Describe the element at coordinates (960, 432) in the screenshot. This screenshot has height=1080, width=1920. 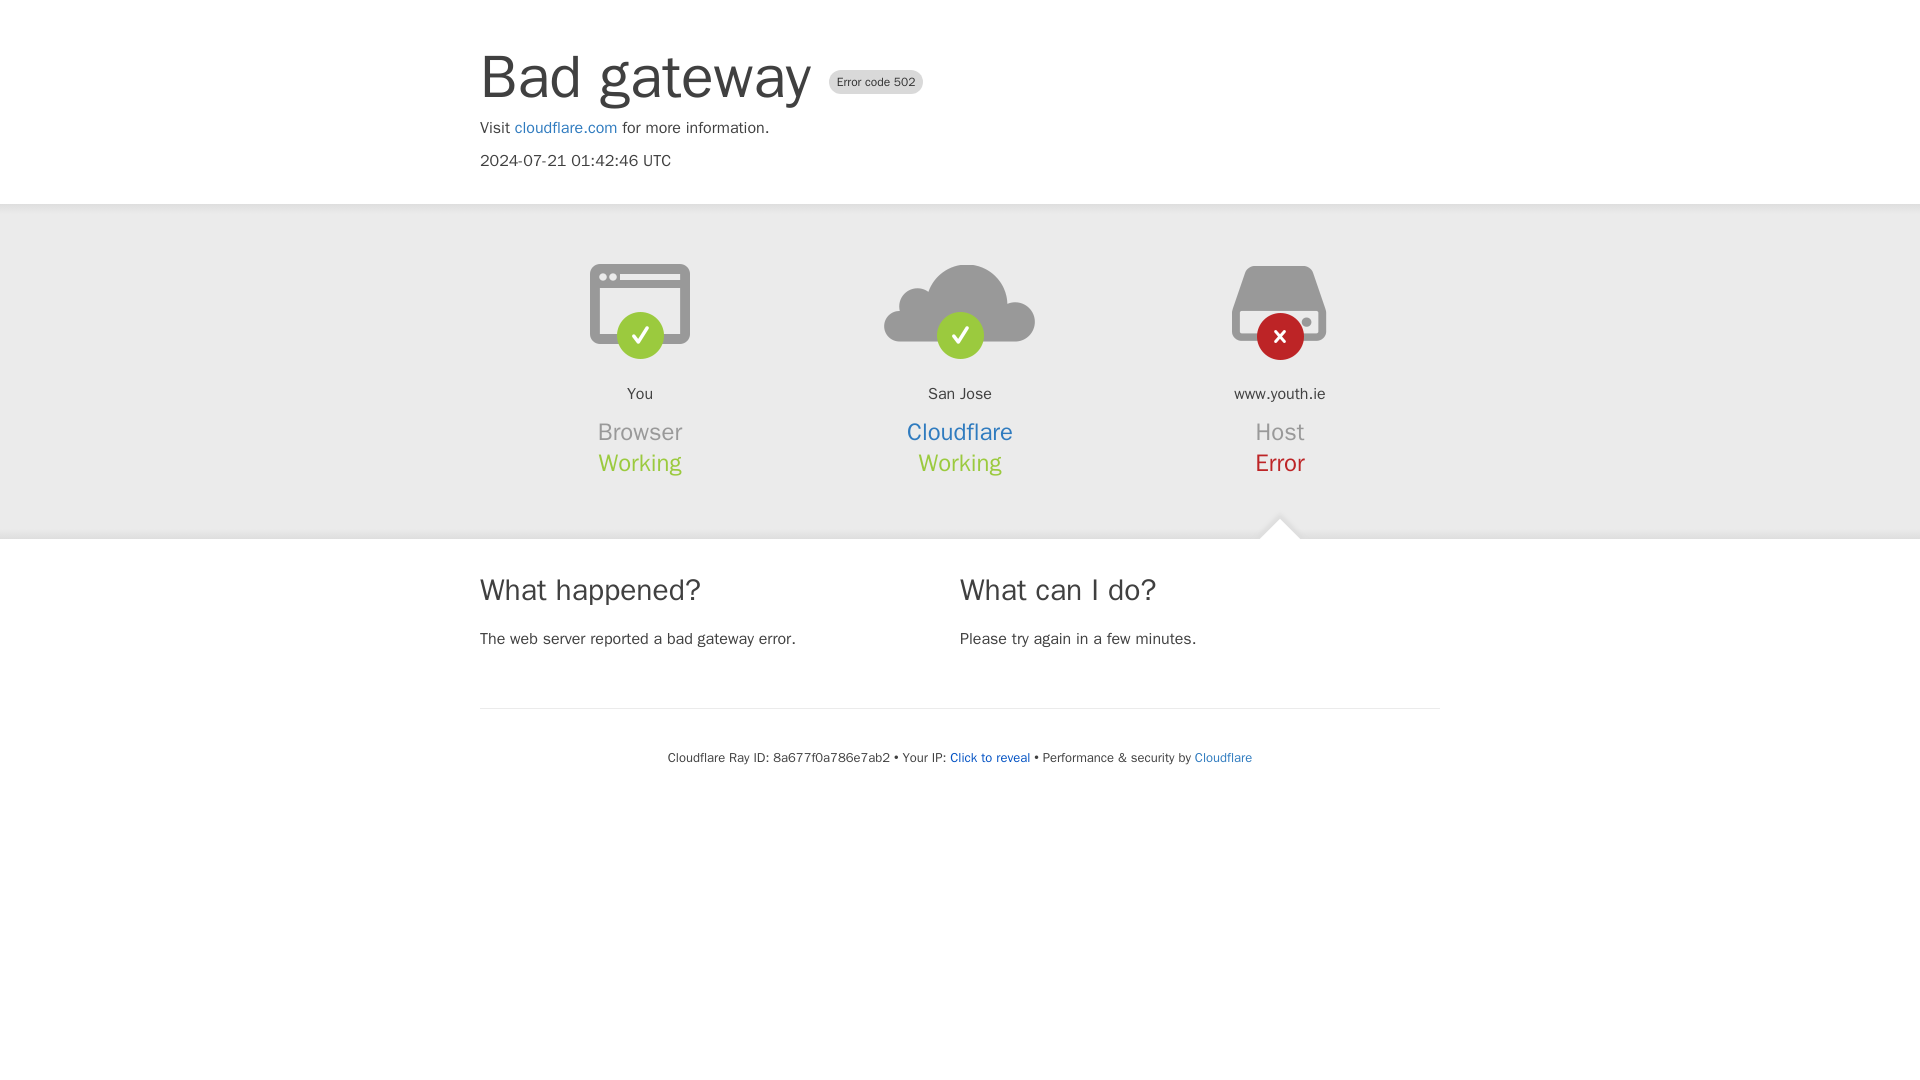
I see `Cloudflare` at that location.